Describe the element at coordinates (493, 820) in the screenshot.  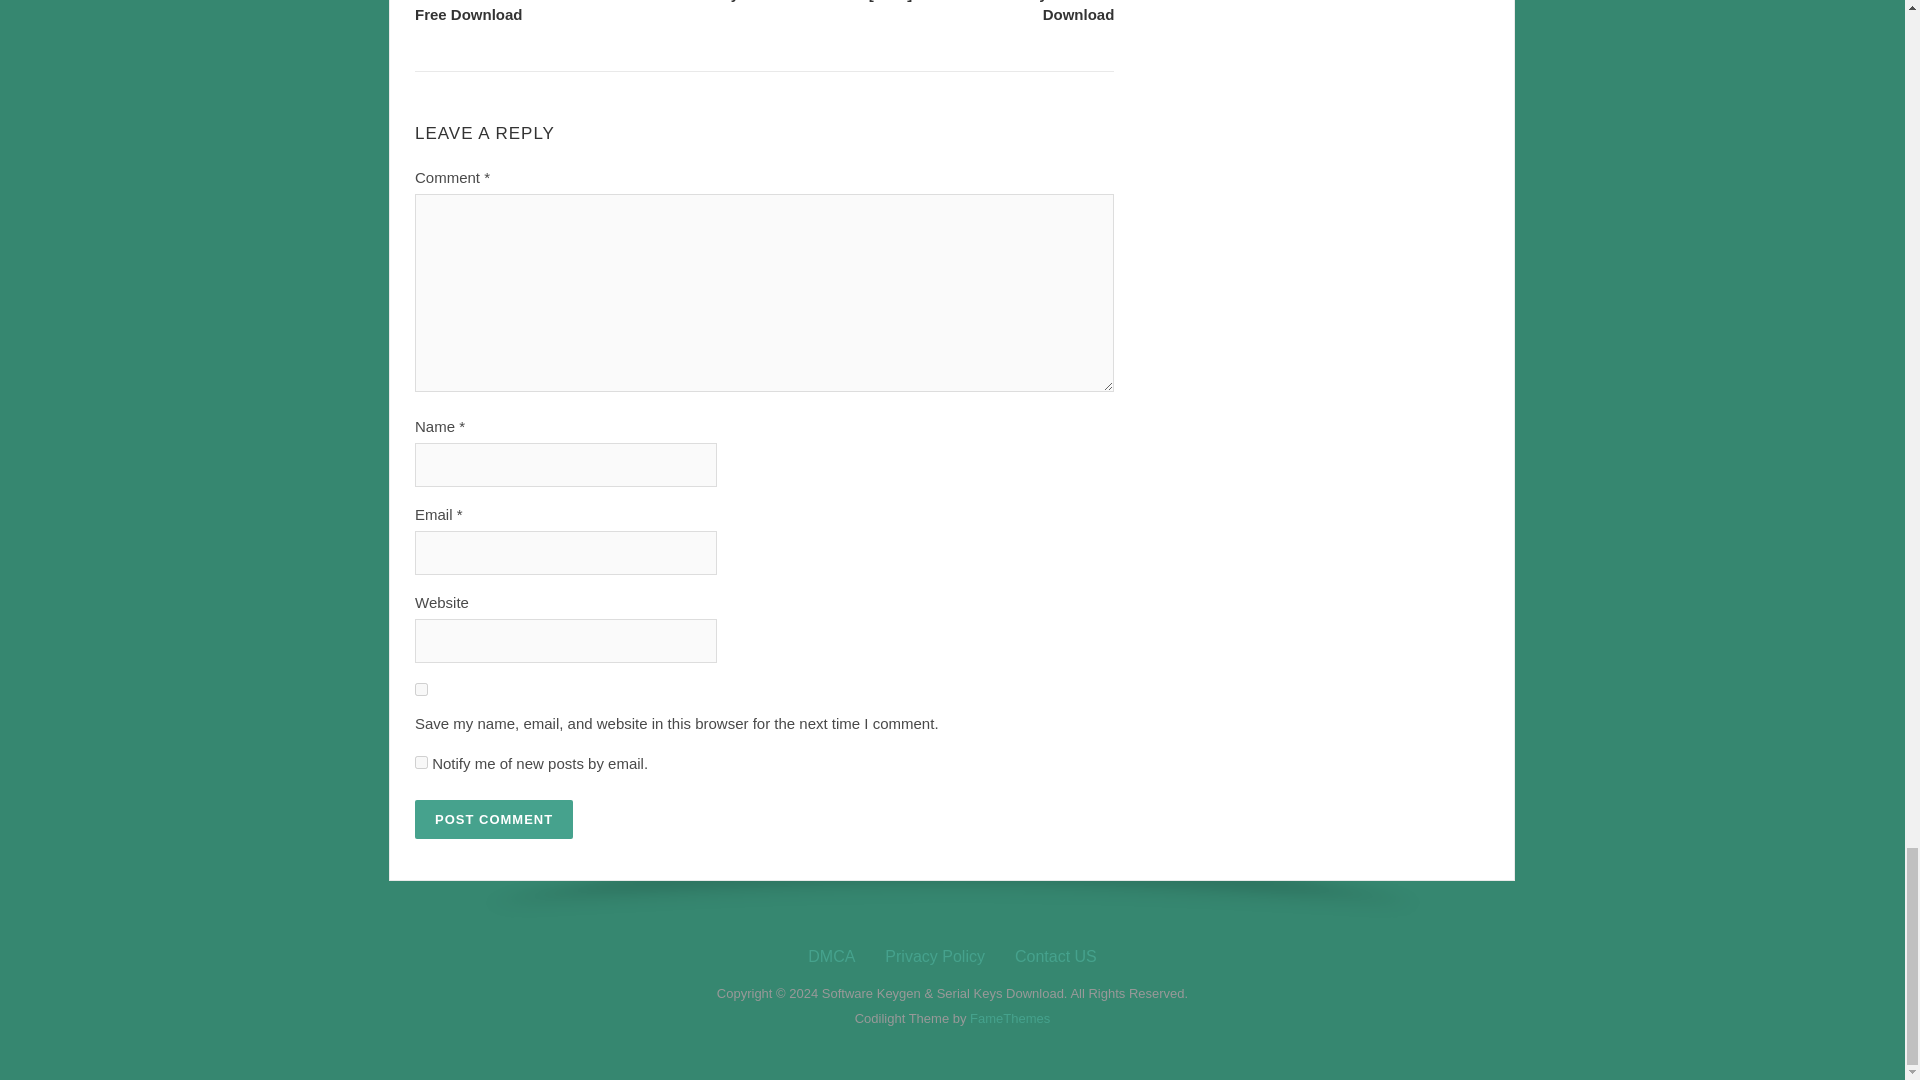
I see `Post Comment` at that location.